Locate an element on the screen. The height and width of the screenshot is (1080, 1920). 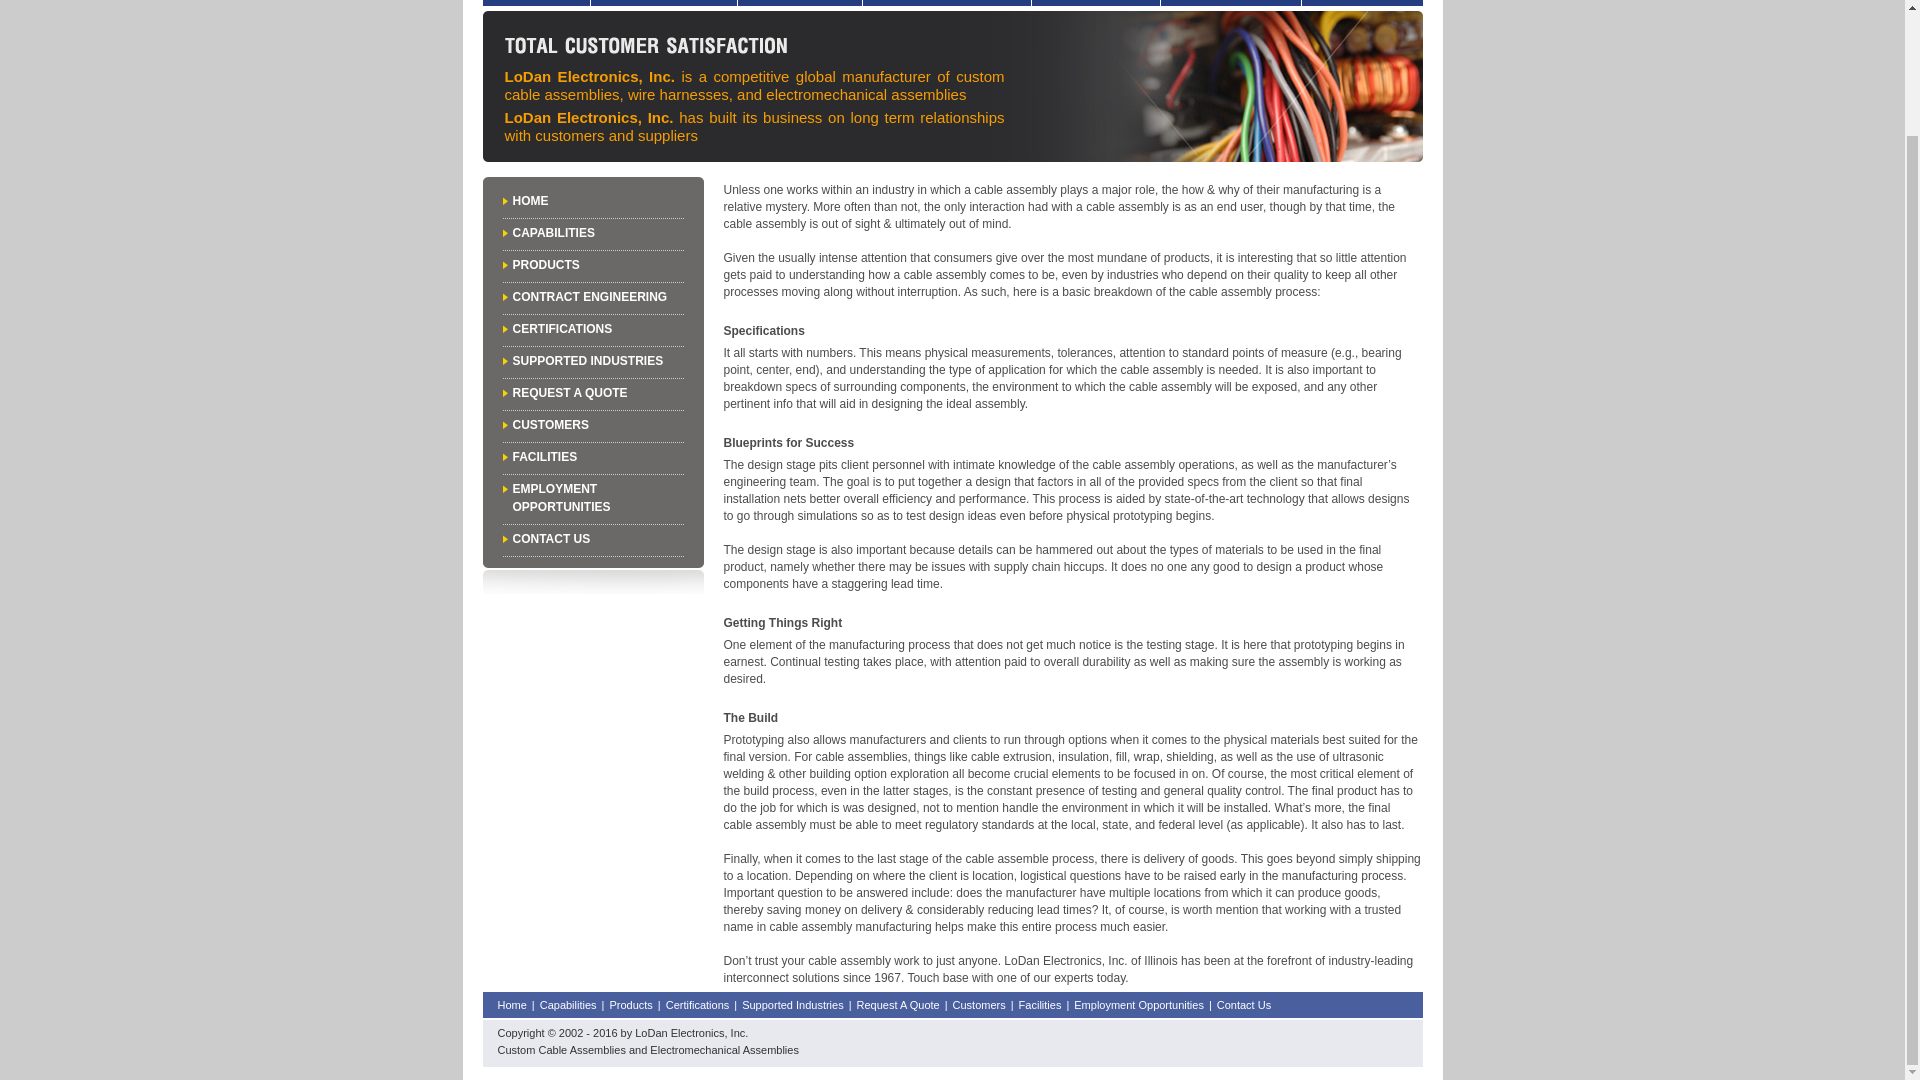
Contact is located at coordinates (1229, 3).